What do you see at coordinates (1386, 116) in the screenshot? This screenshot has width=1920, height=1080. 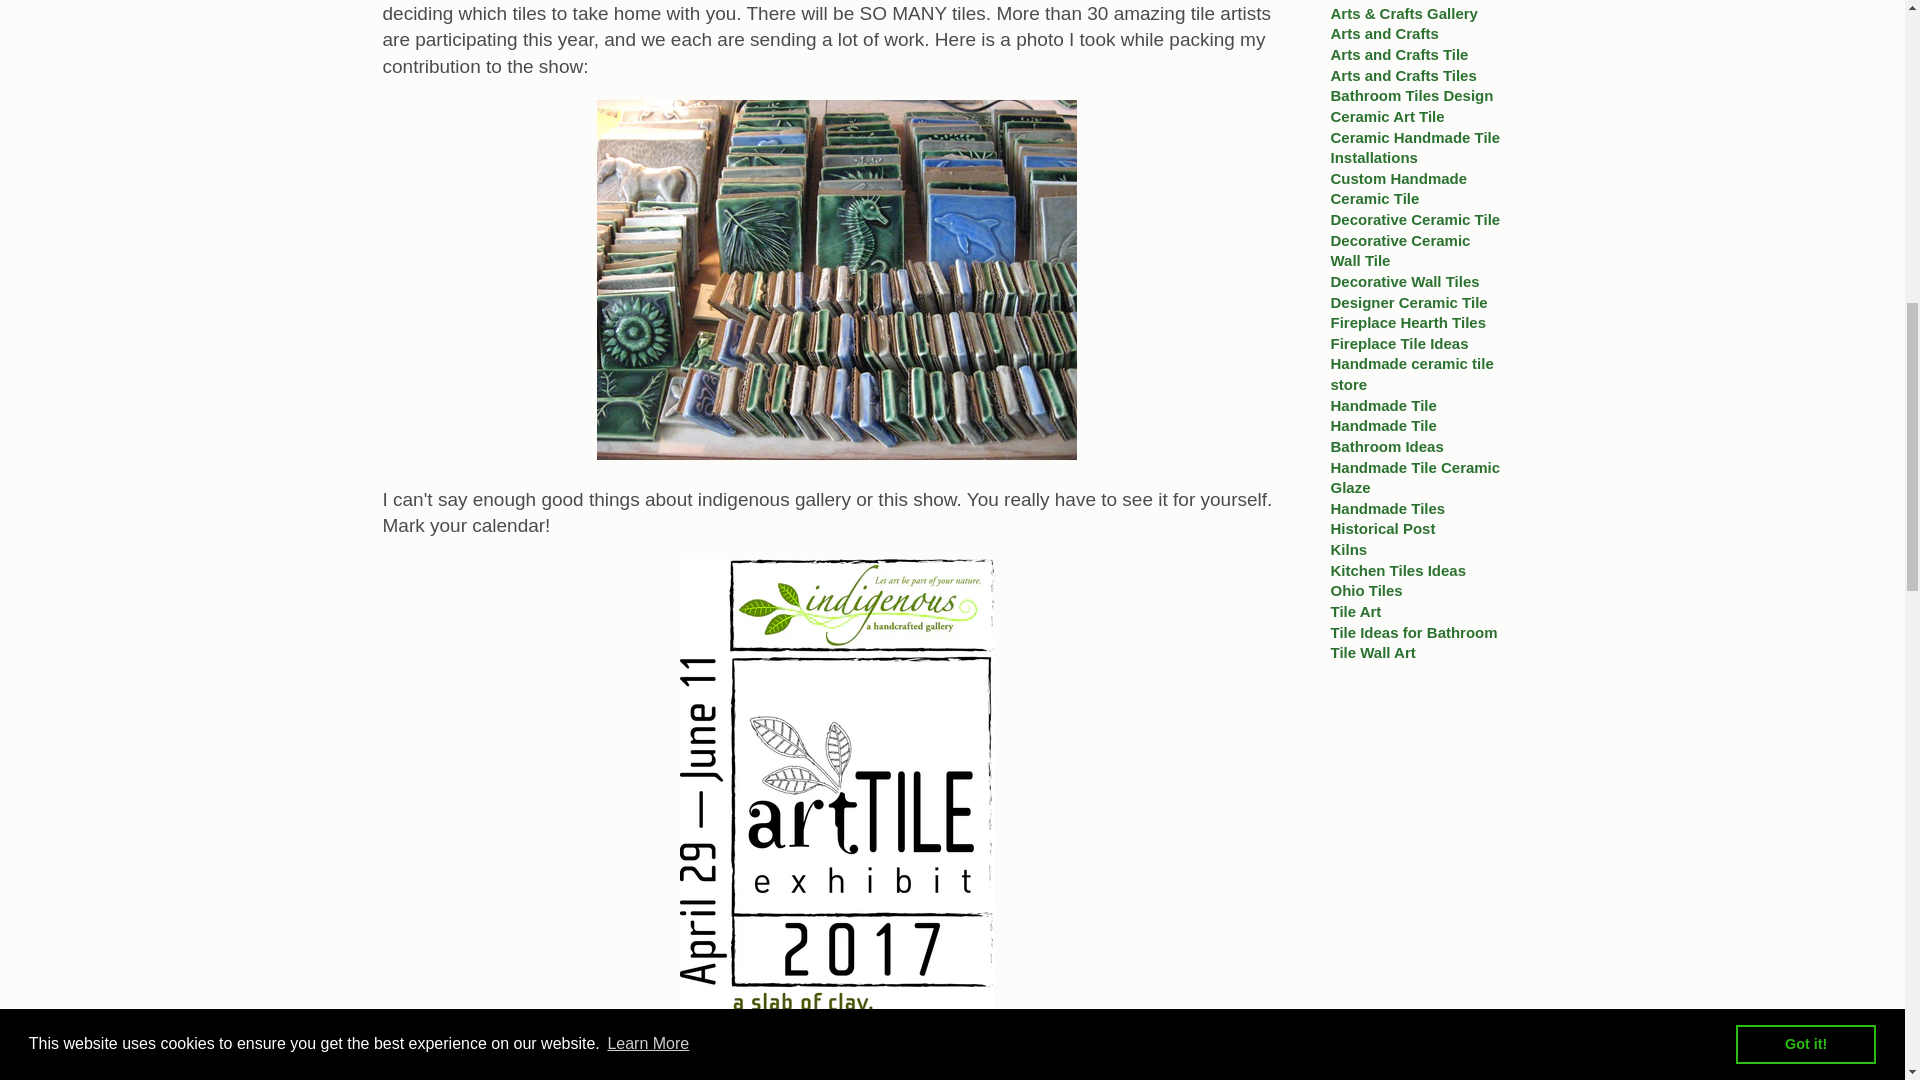 I see `Show articles tagged Ceramic Art Tile` at bounding box center [1386, 116].